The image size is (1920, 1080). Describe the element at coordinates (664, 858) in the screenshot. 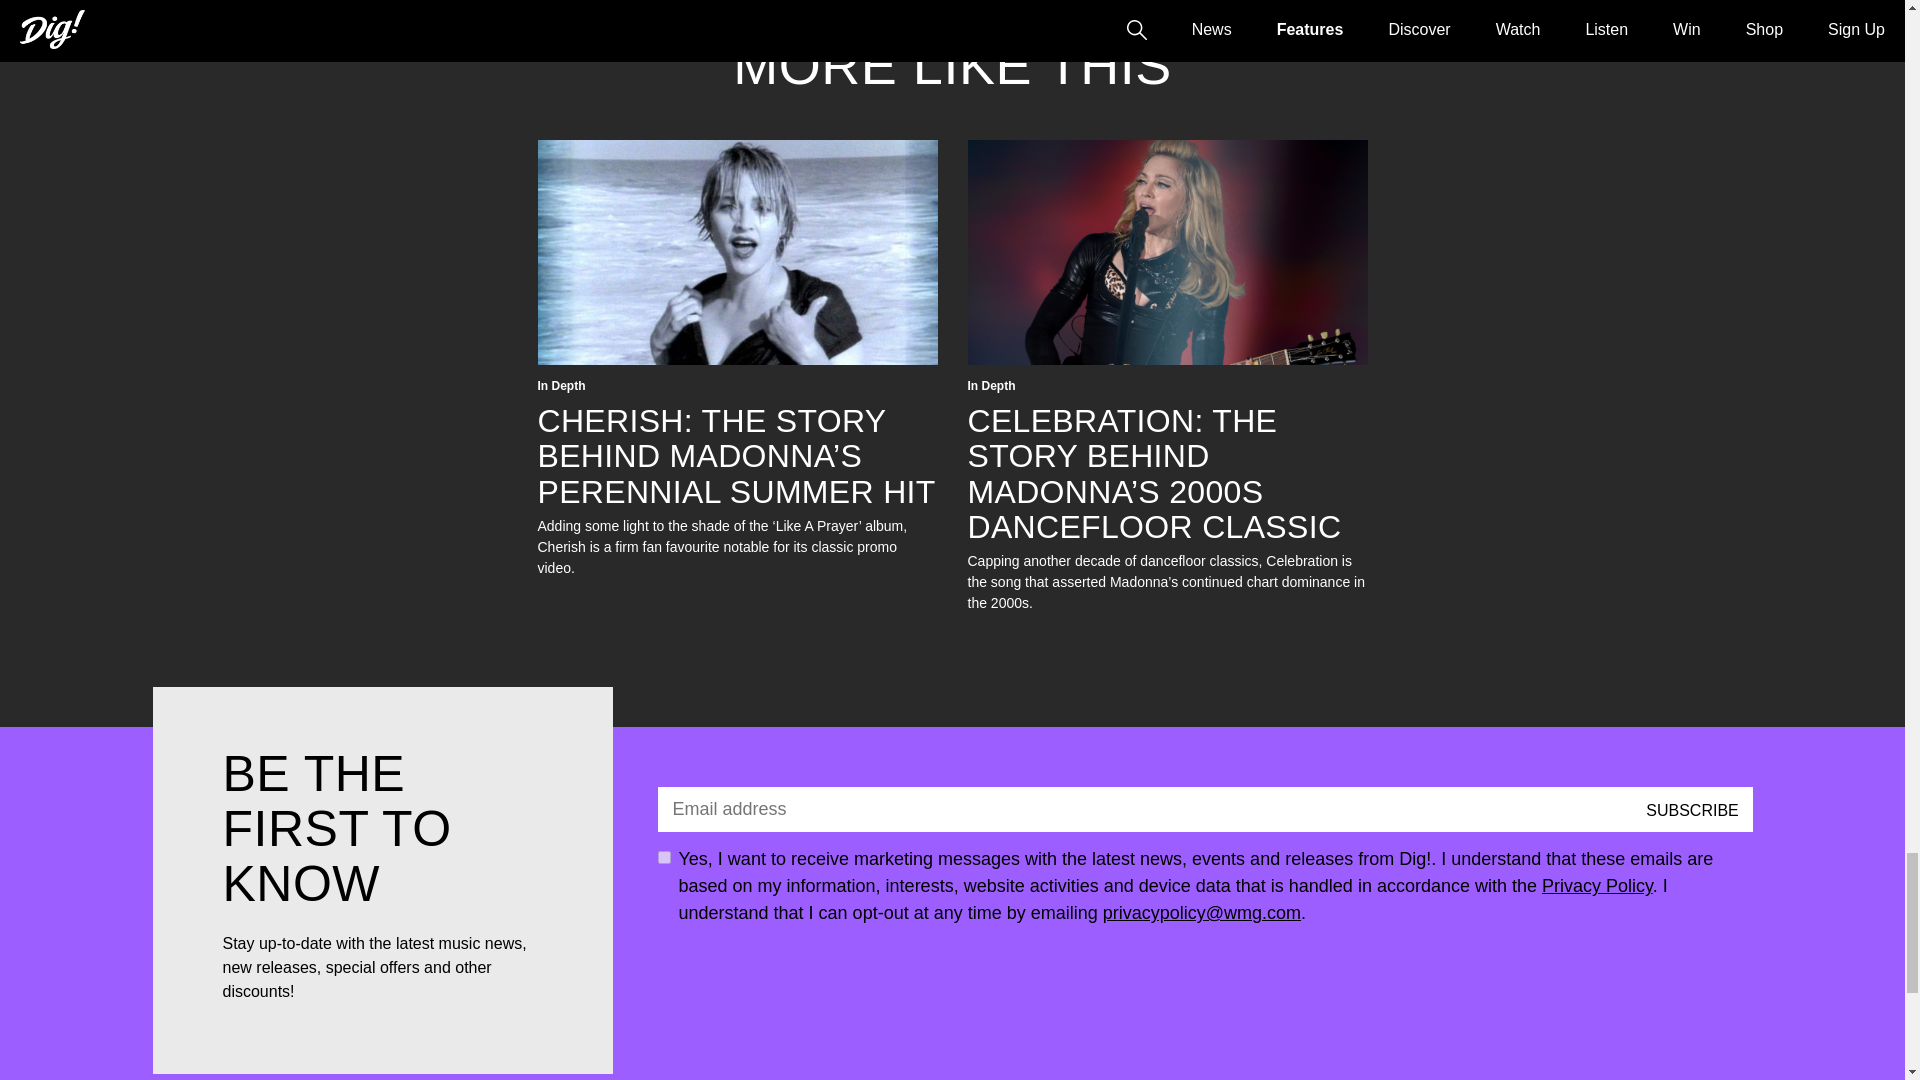

I see `agree` at that location.